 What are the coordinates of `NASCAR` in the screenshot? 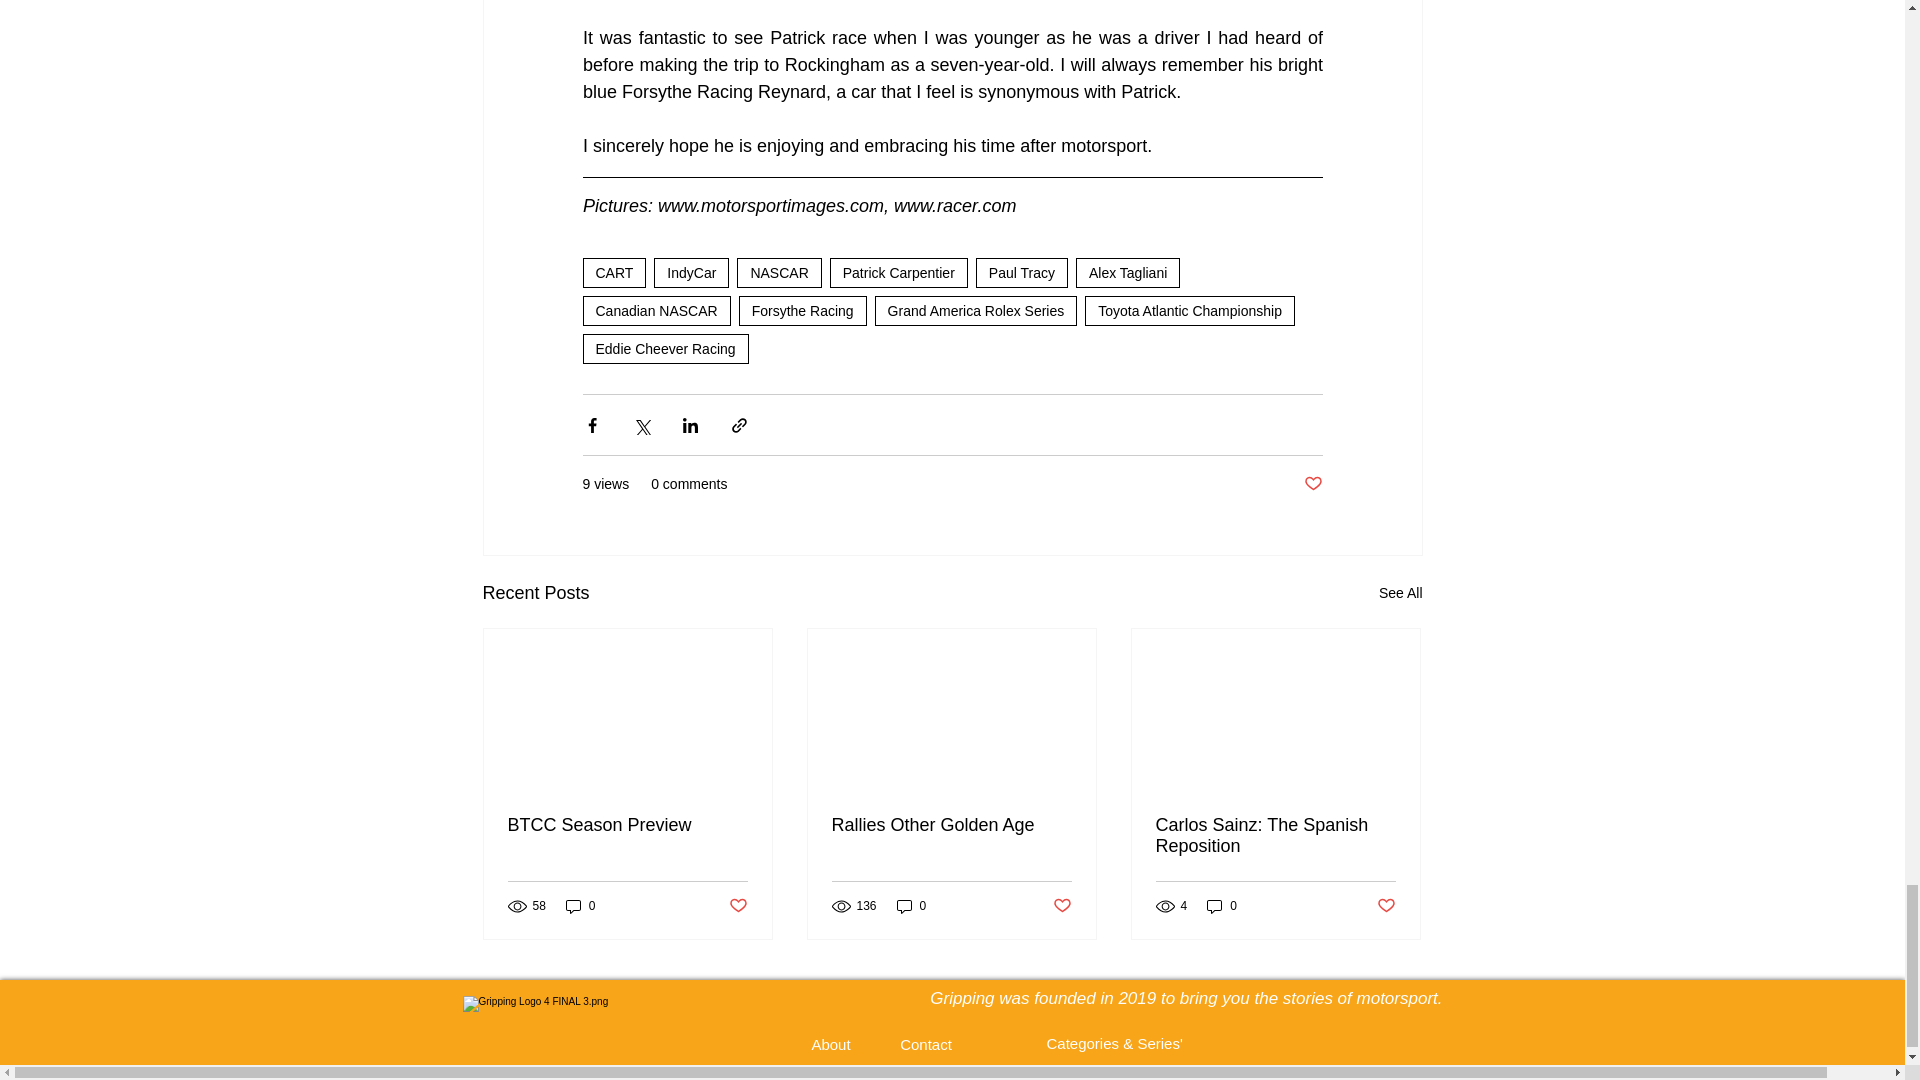 It's located at (779, 273).